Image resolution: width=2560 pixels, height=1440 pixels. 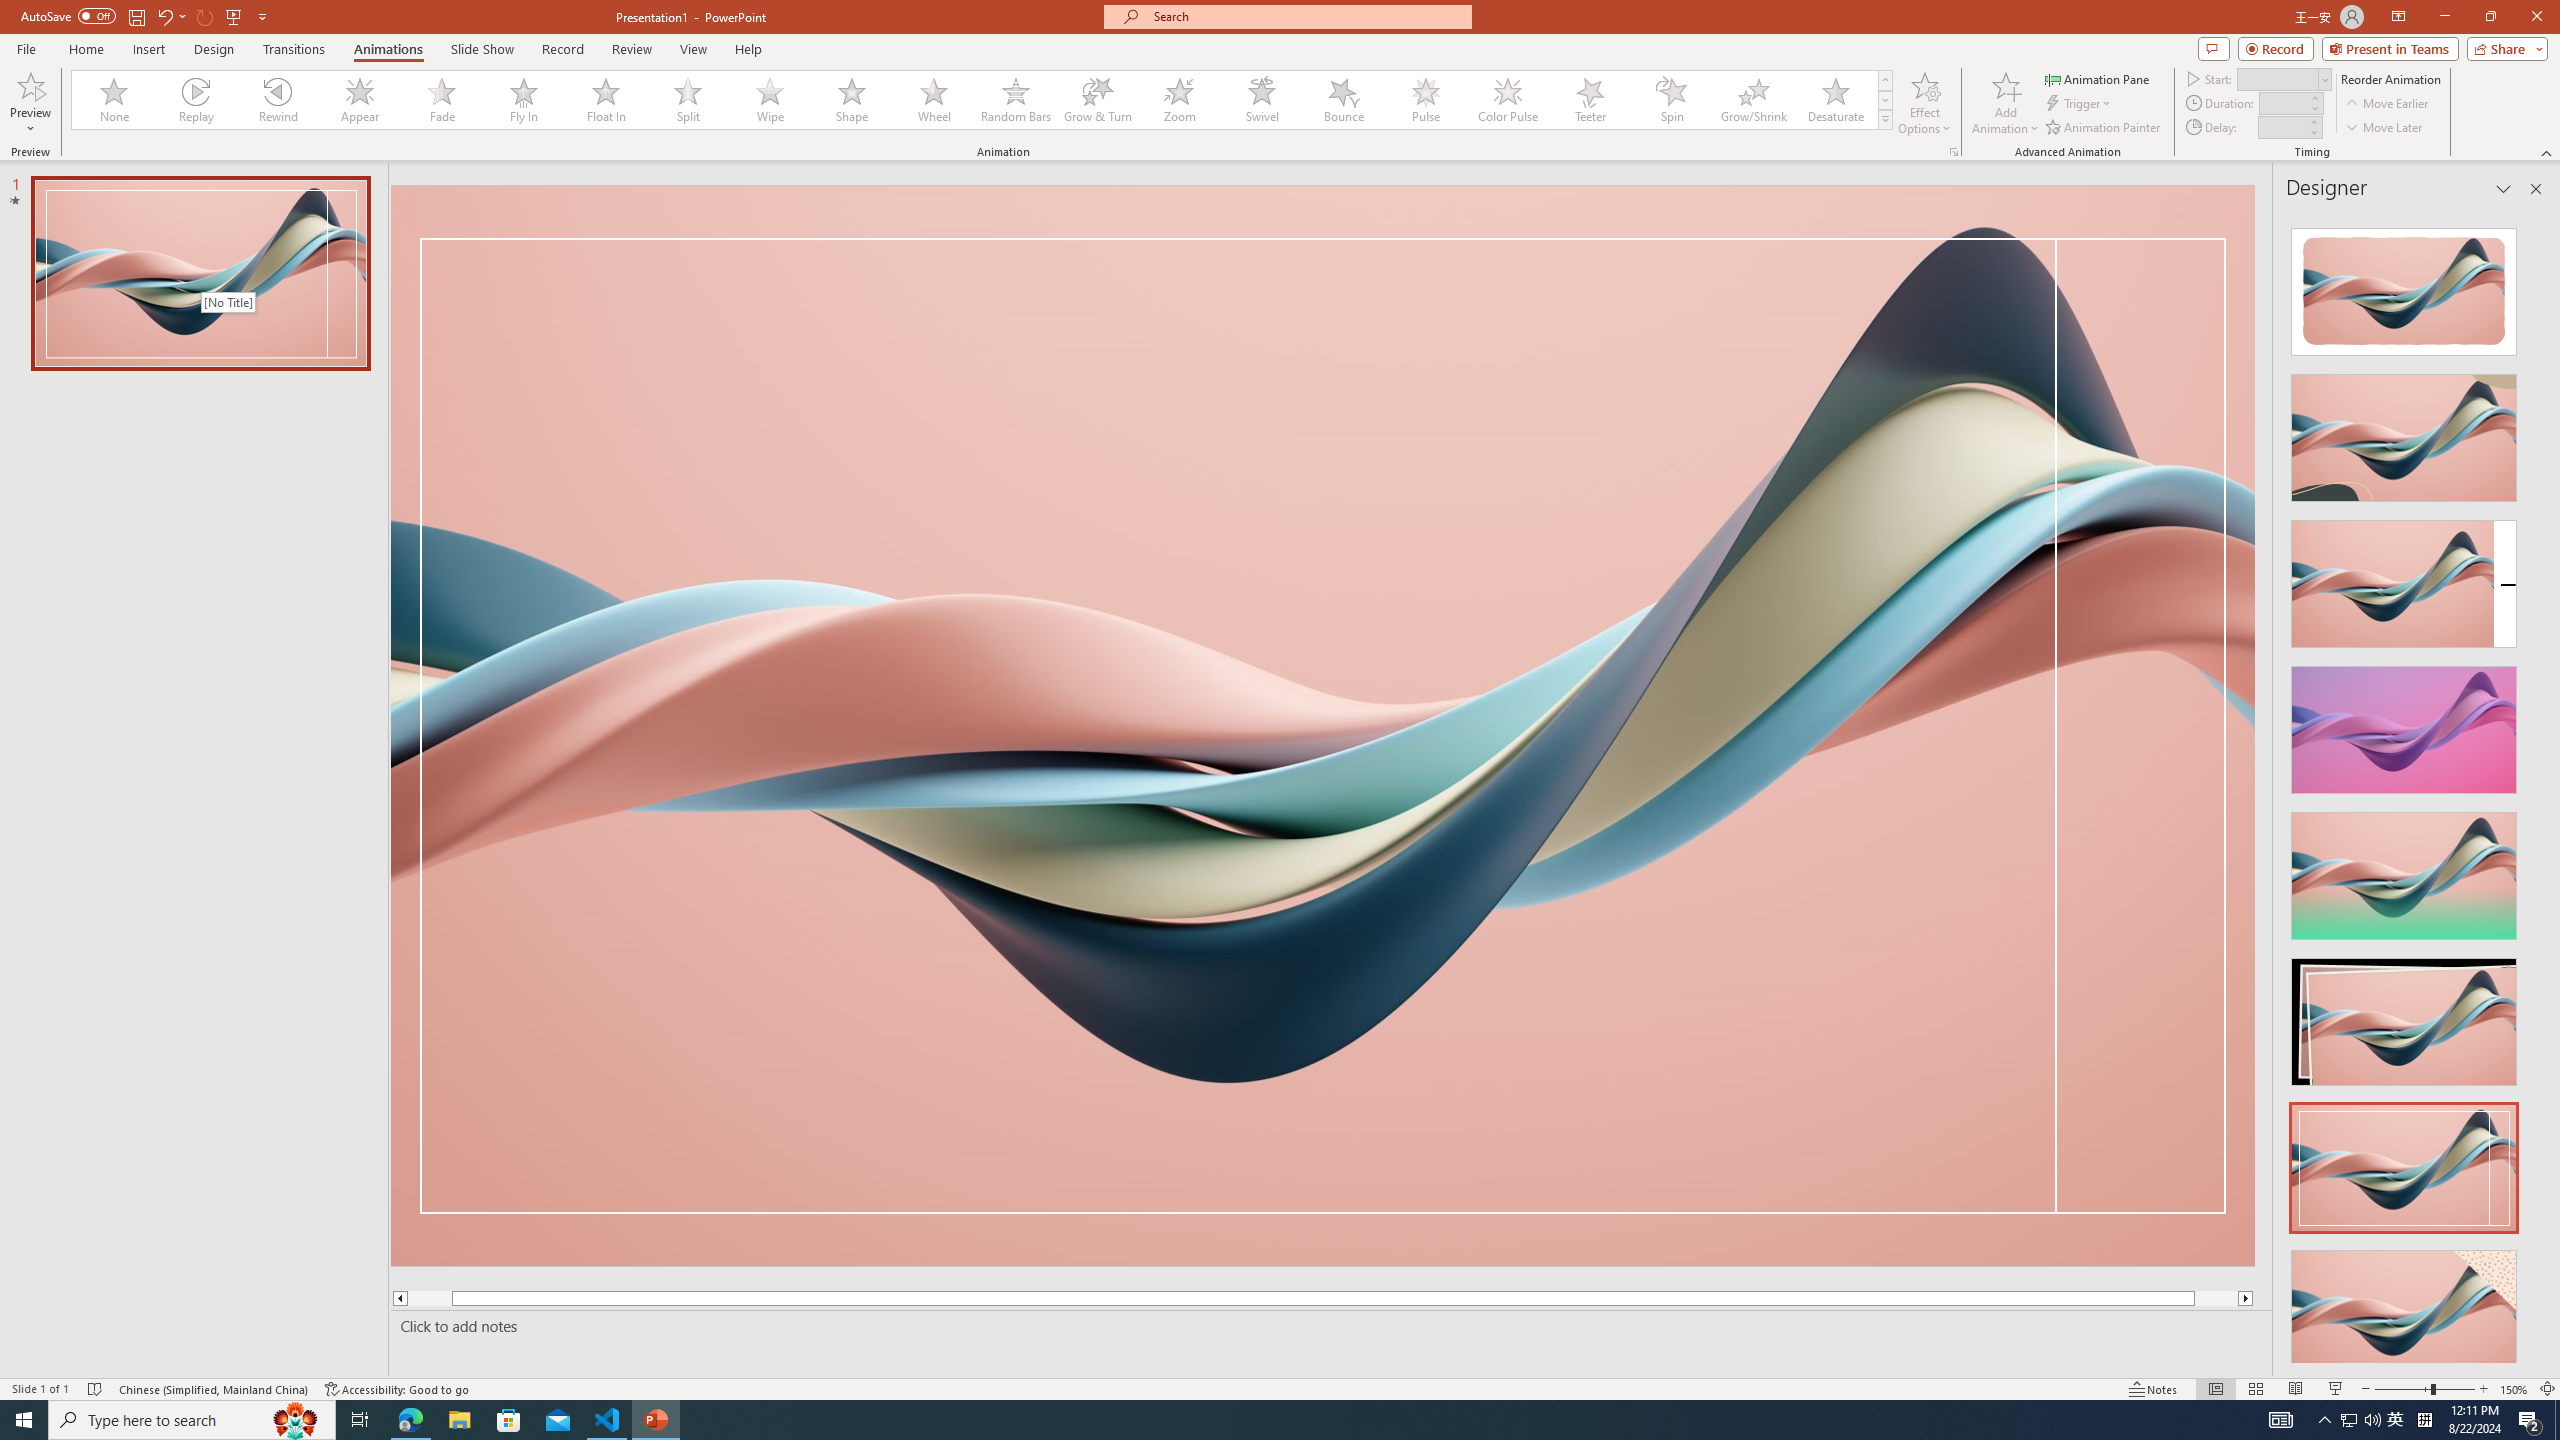 I want to click on Replay, so click(x=197, y=100).